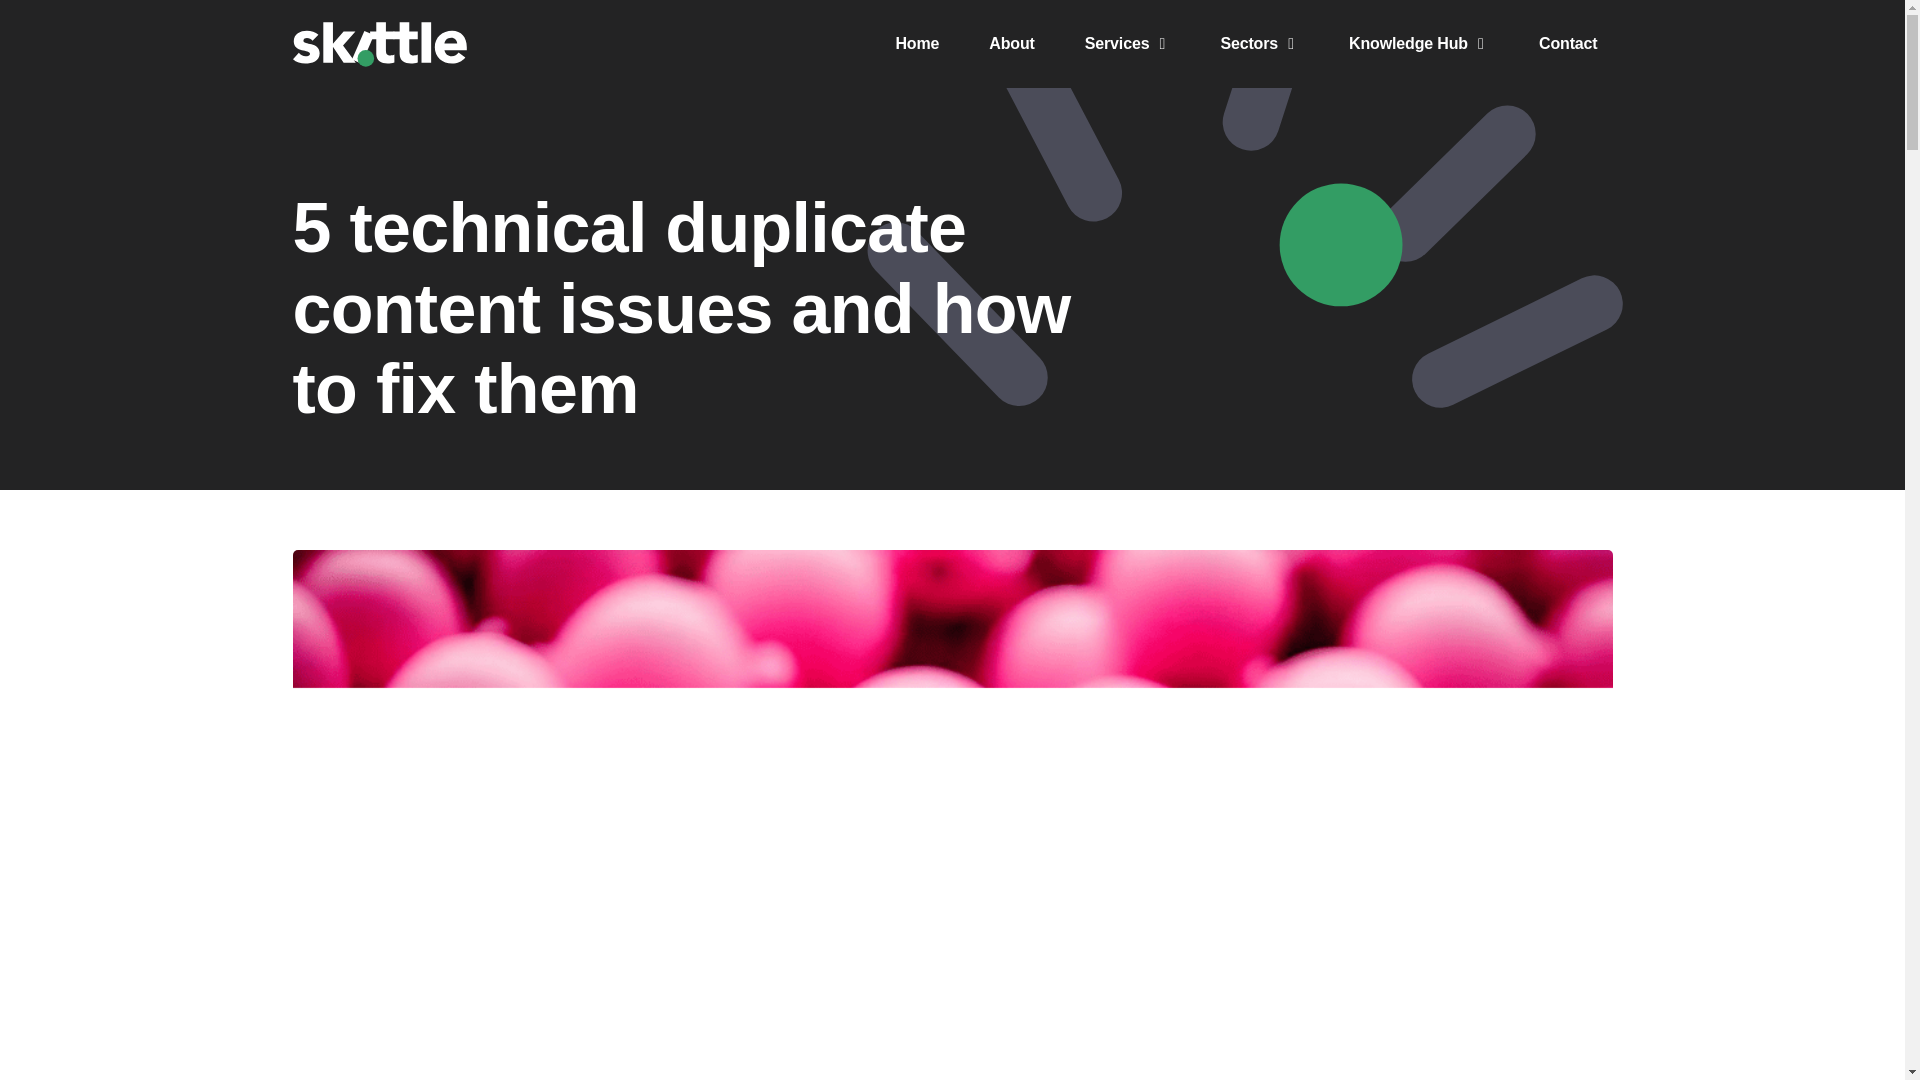  What do you see at coordinates (1011, 44) in the screenshot?
I see `About` at bounding box center [1011, 44].